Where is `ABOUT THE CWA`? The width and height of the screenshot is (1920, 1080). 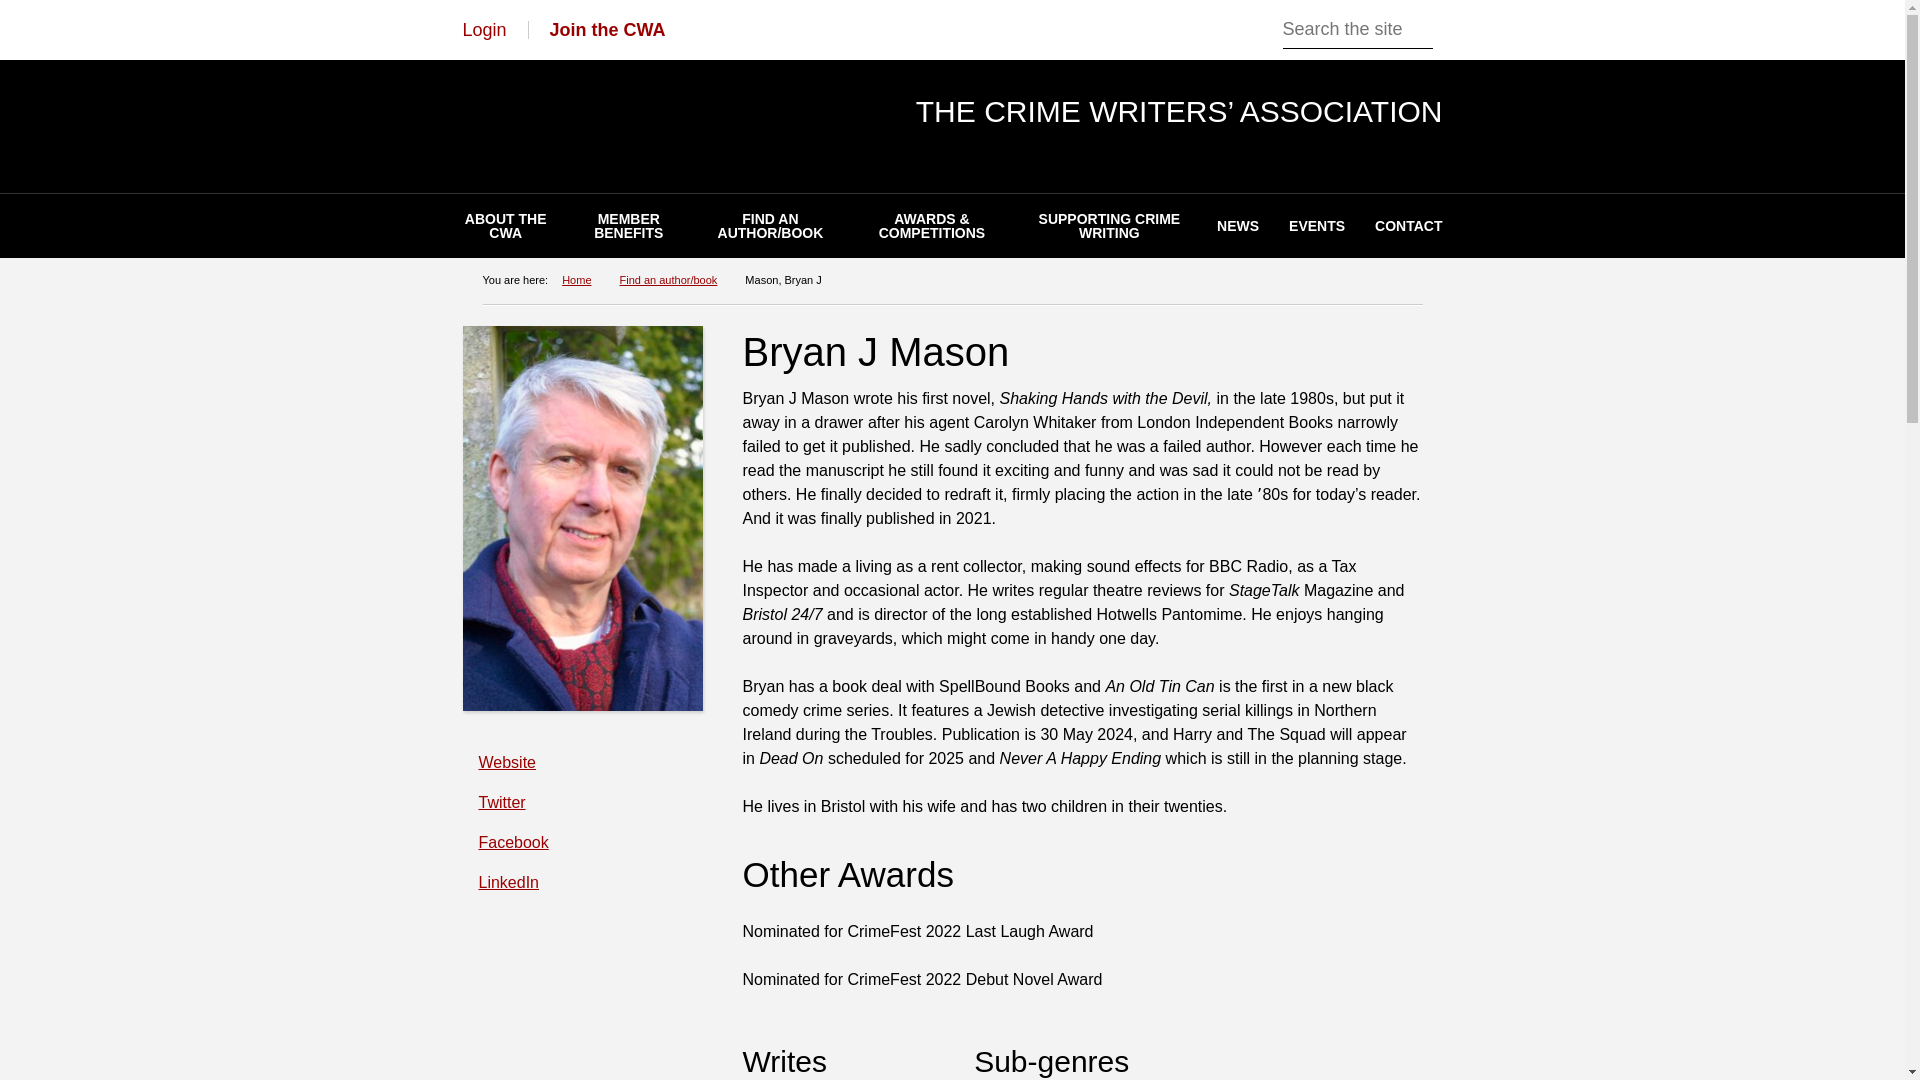
ABOUT THE CWA is located at coordinates (506, 226).